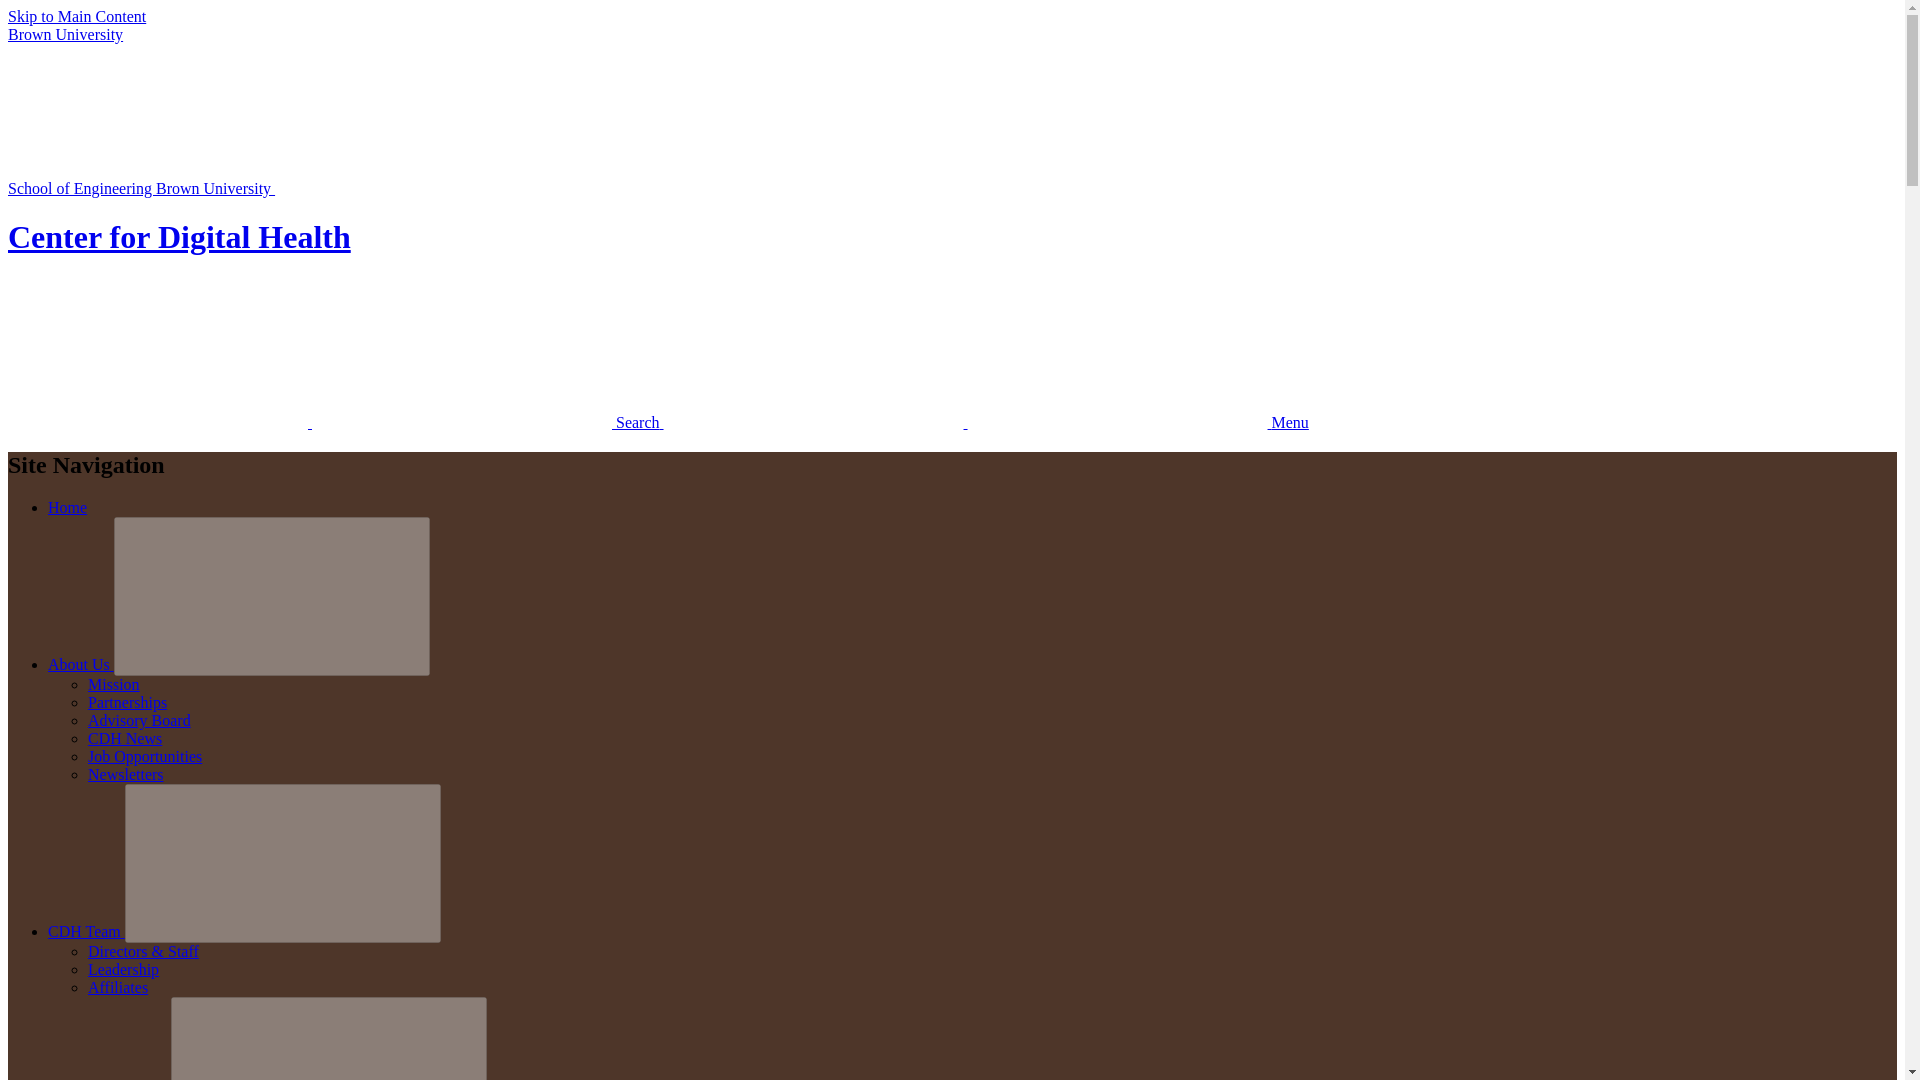  Describe the element at coordinates (67, 507) in the screenshot. I see `Home` at that location.